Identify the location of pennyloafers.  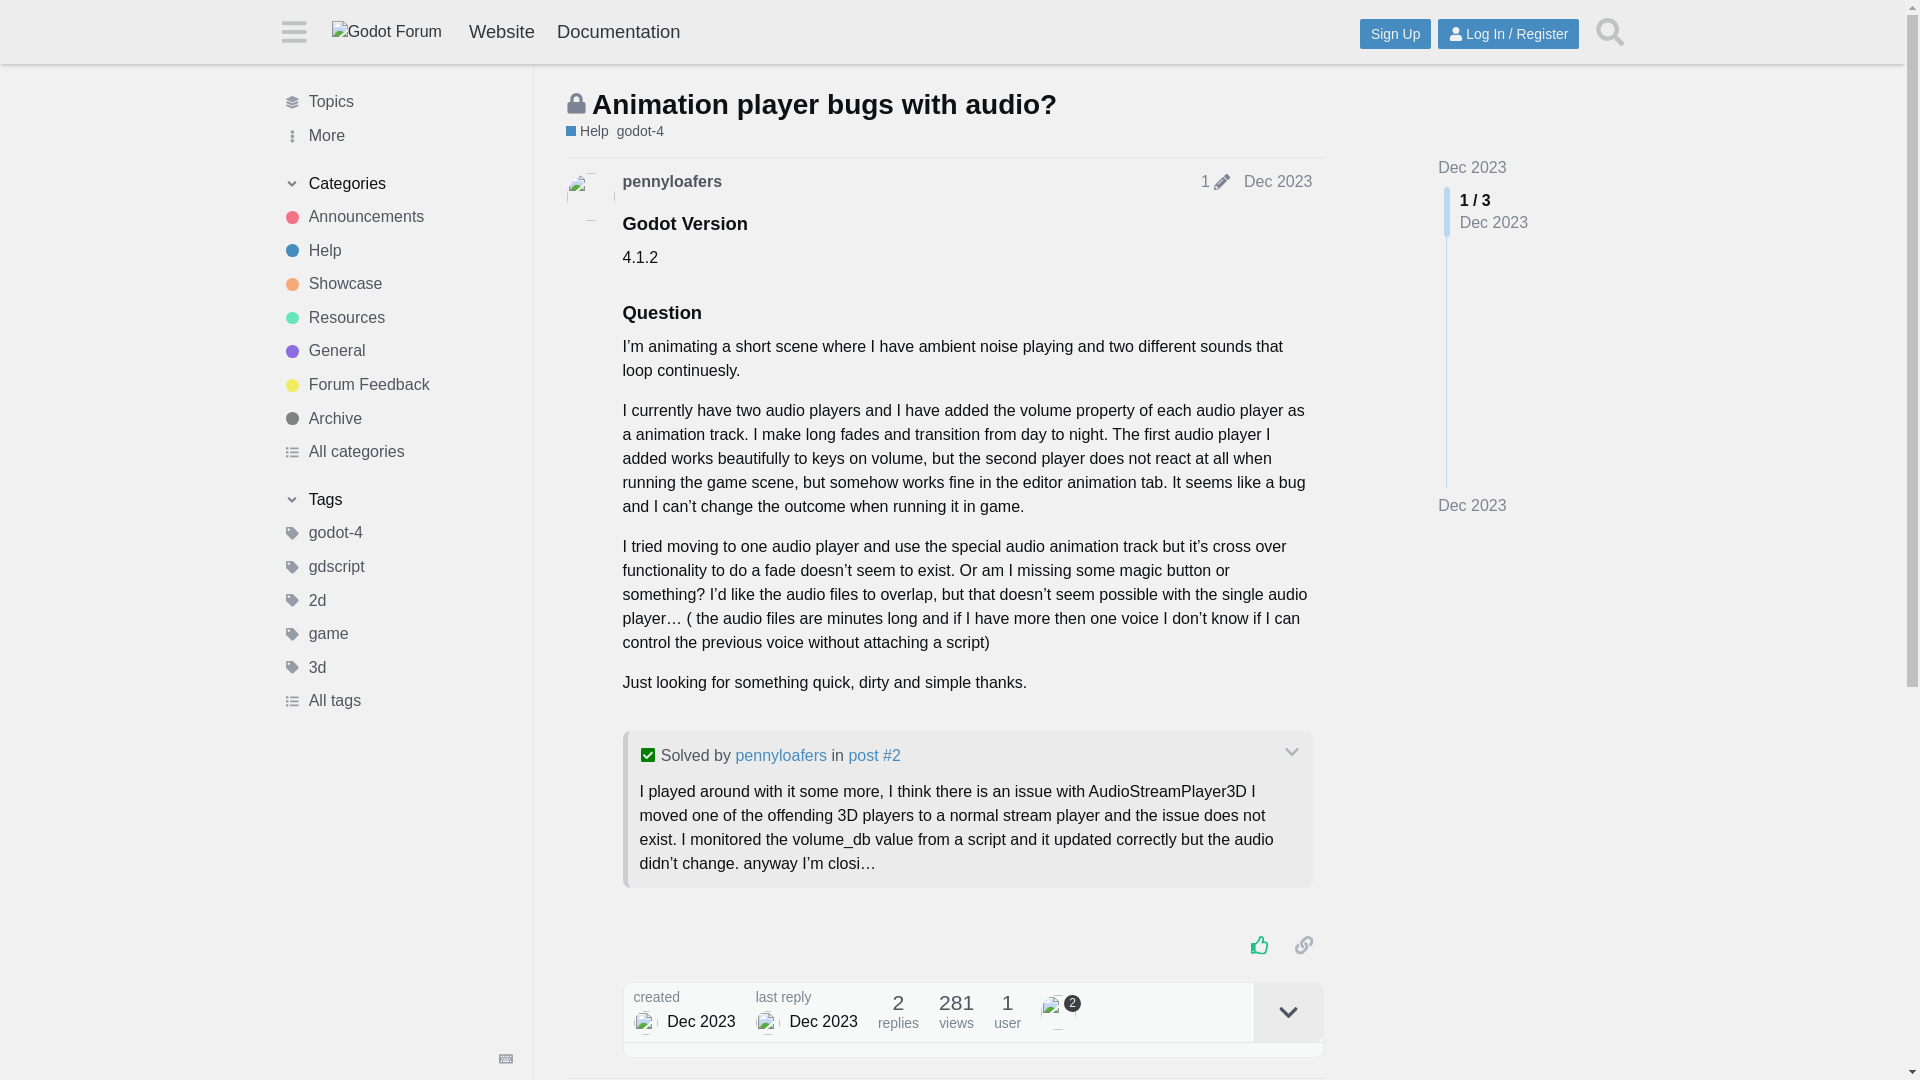
(672, 182).